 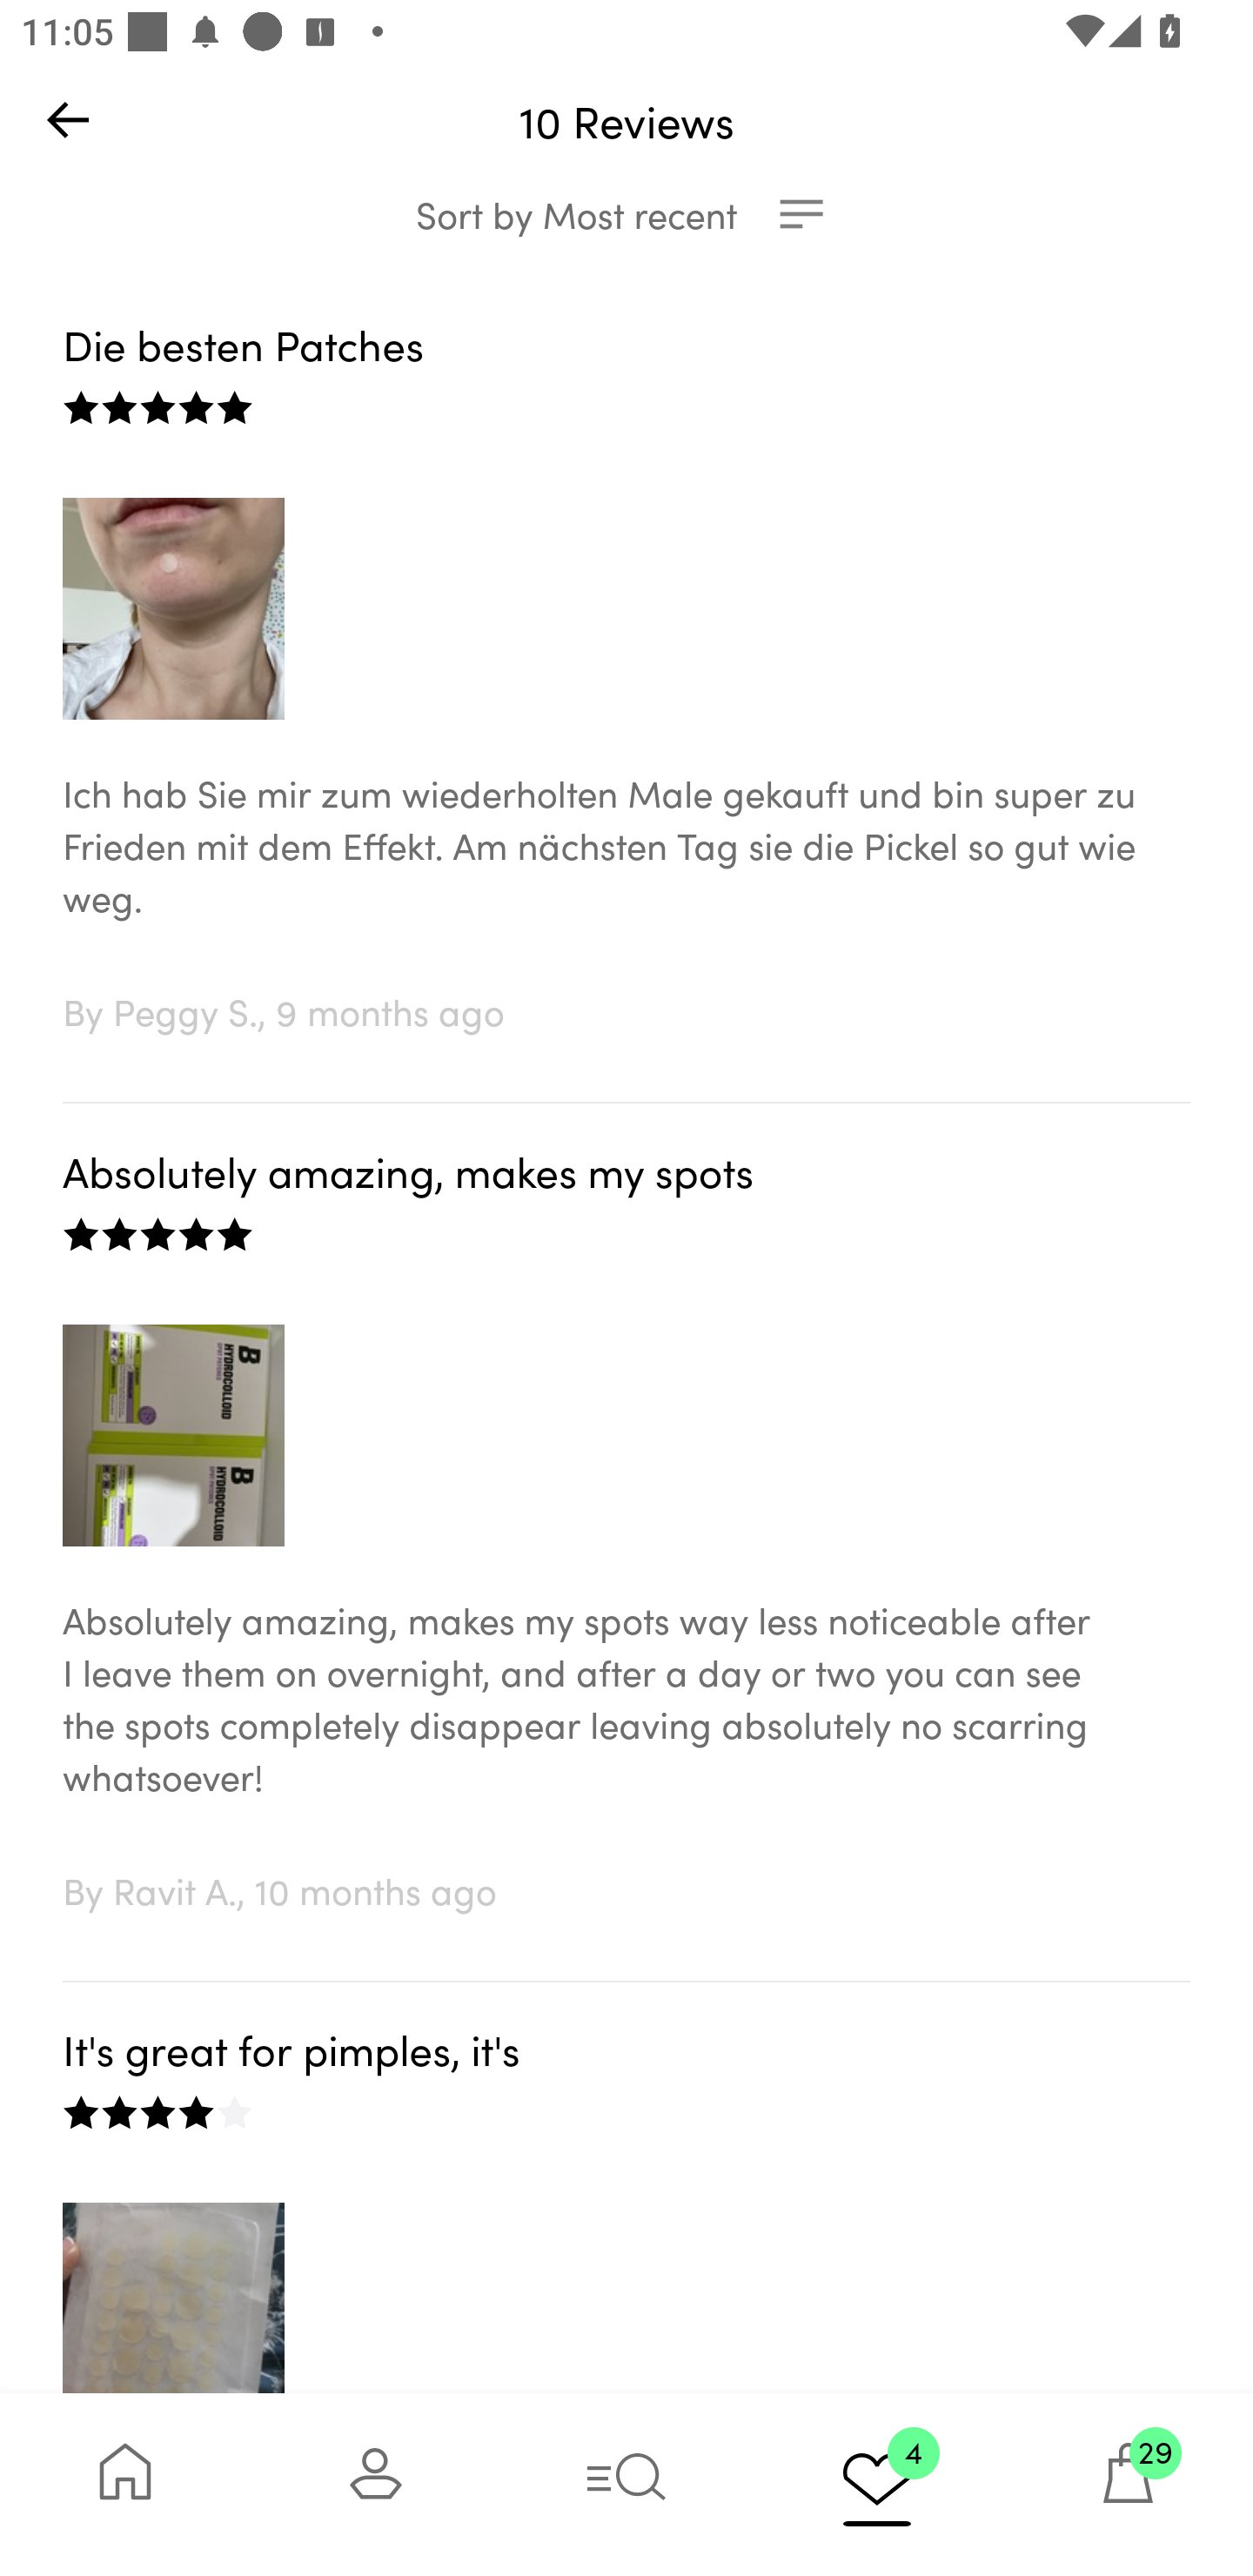 What do you see at coordinates (626, 214) in the screenshot?
I see `Sort by Most recent` at bounding box center [626, 214].